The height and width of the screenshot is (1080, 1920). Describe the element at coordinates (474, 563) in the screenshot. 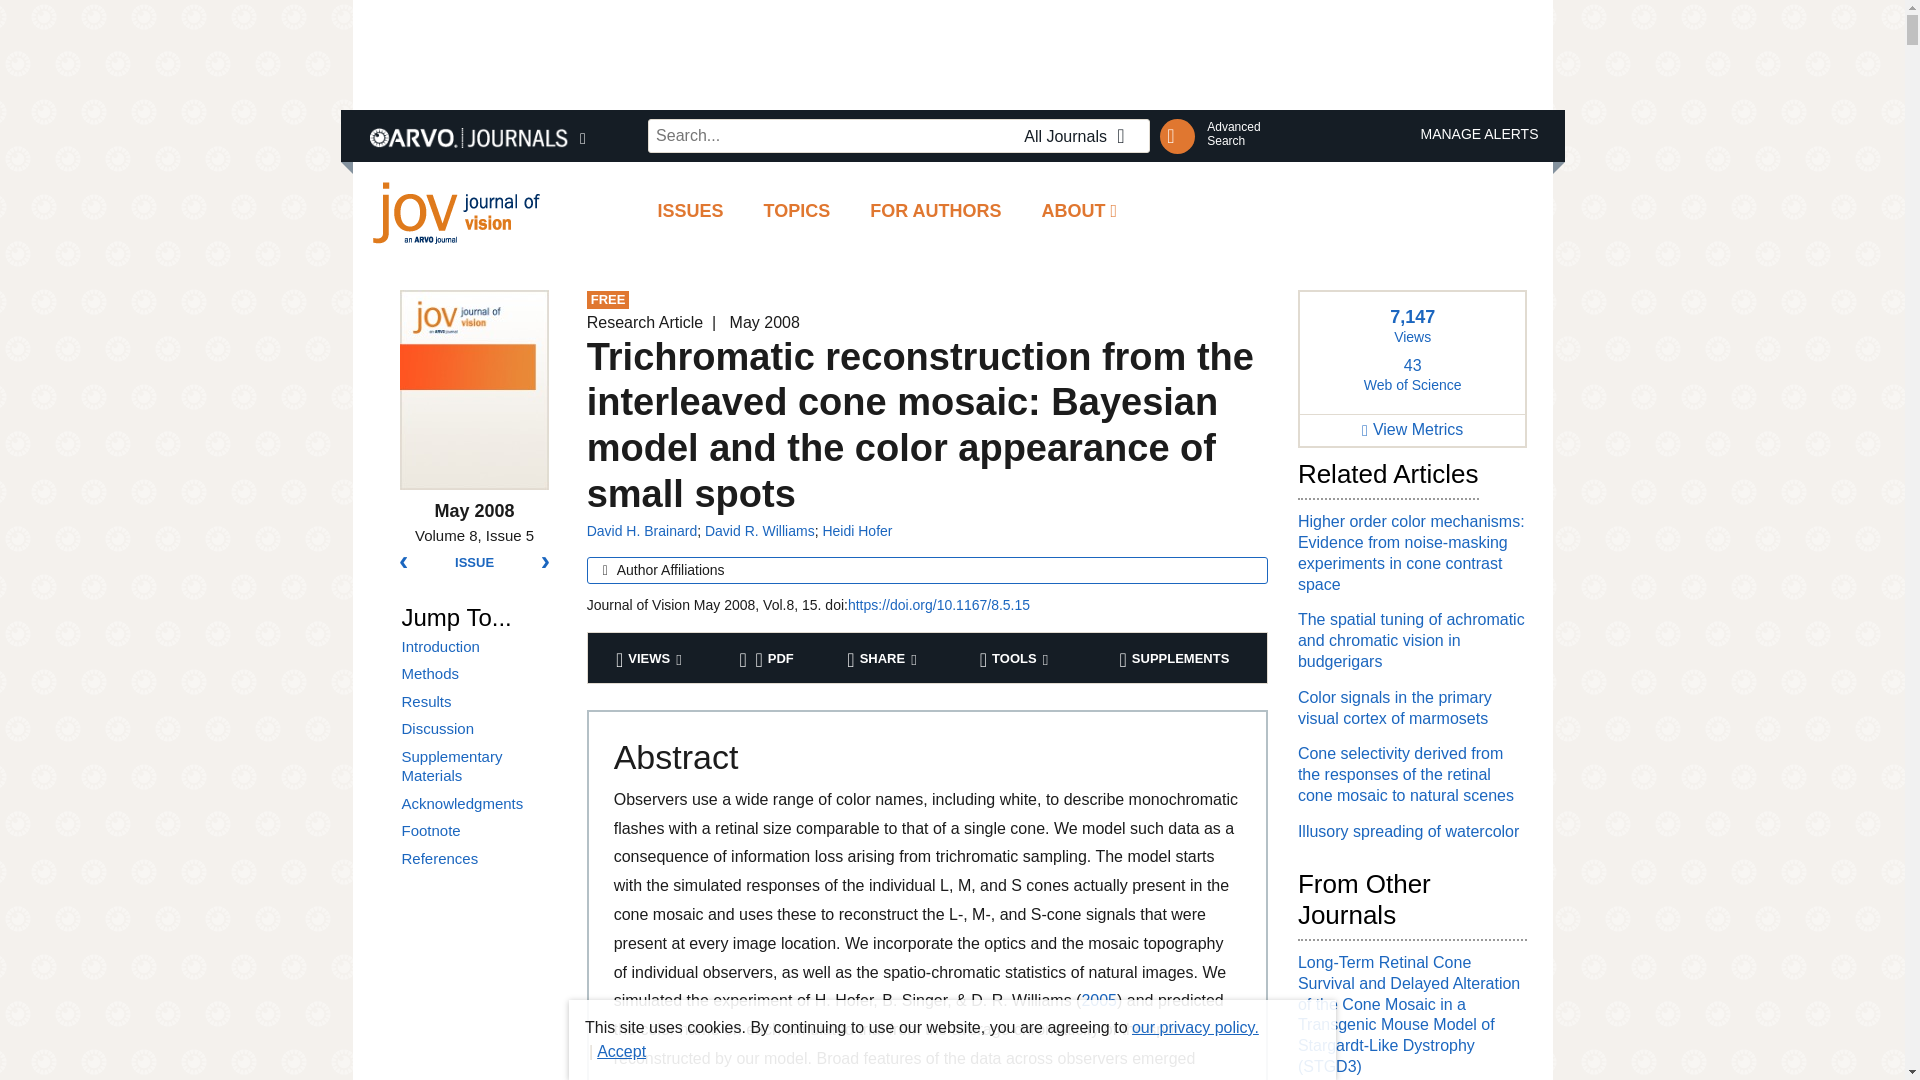

I see `Supplementary Materials` at that location.